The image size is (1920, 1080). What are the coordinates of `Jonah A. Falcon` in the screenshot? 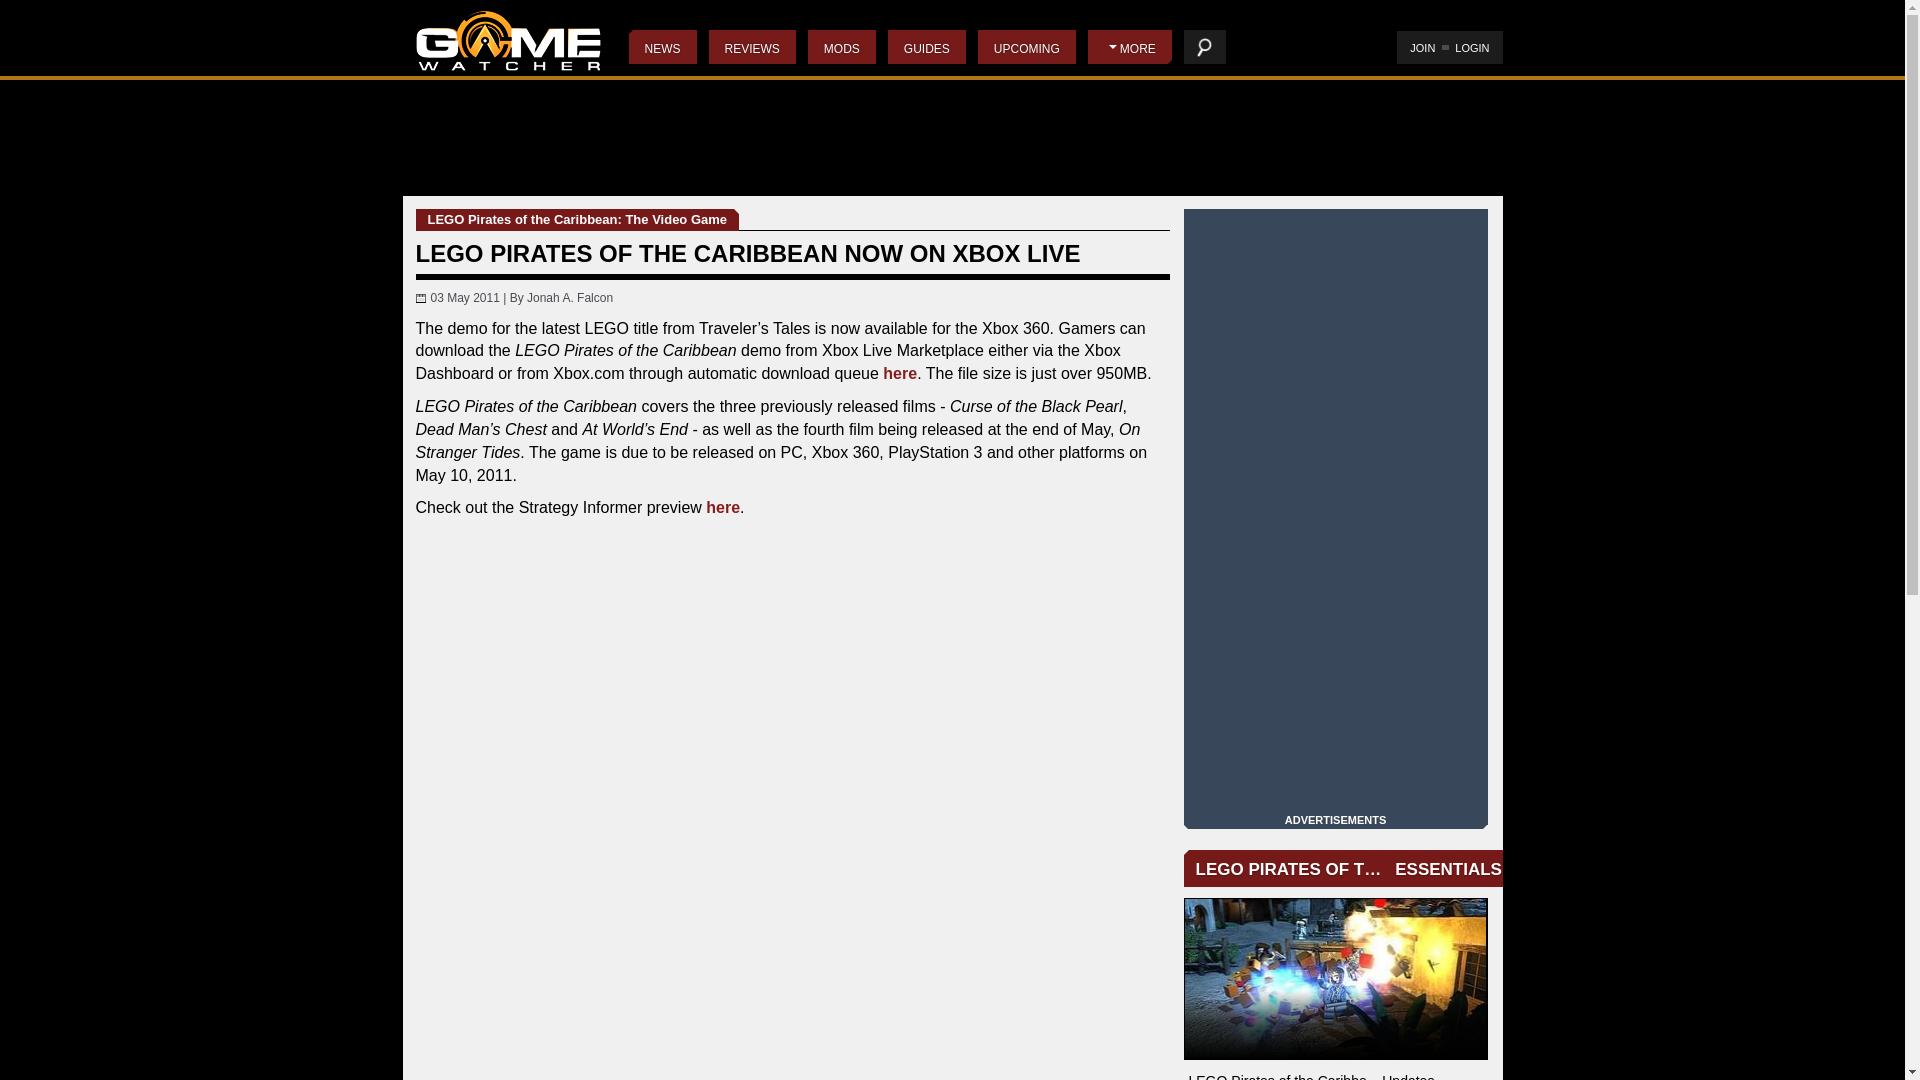 It's located at (569, 297).